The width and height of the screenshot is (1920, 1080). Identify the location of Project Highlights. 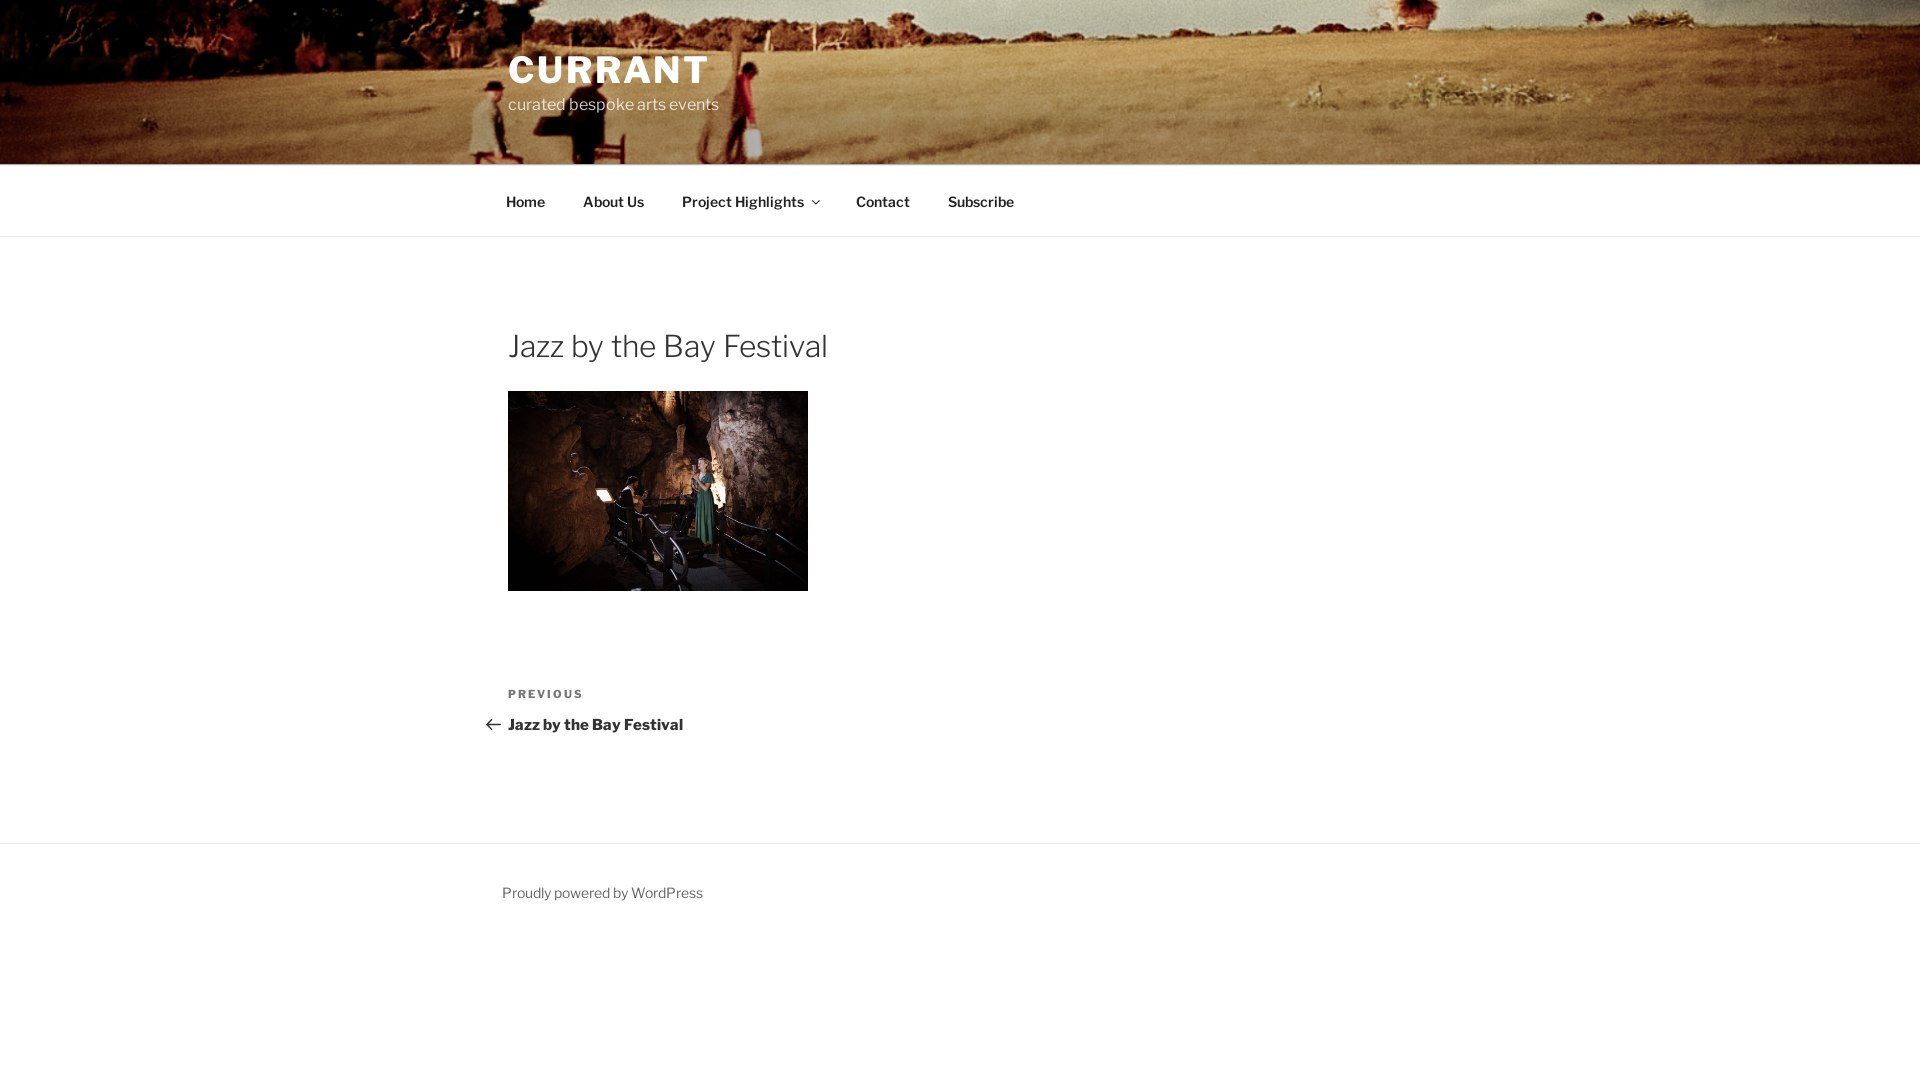
(750, 200).